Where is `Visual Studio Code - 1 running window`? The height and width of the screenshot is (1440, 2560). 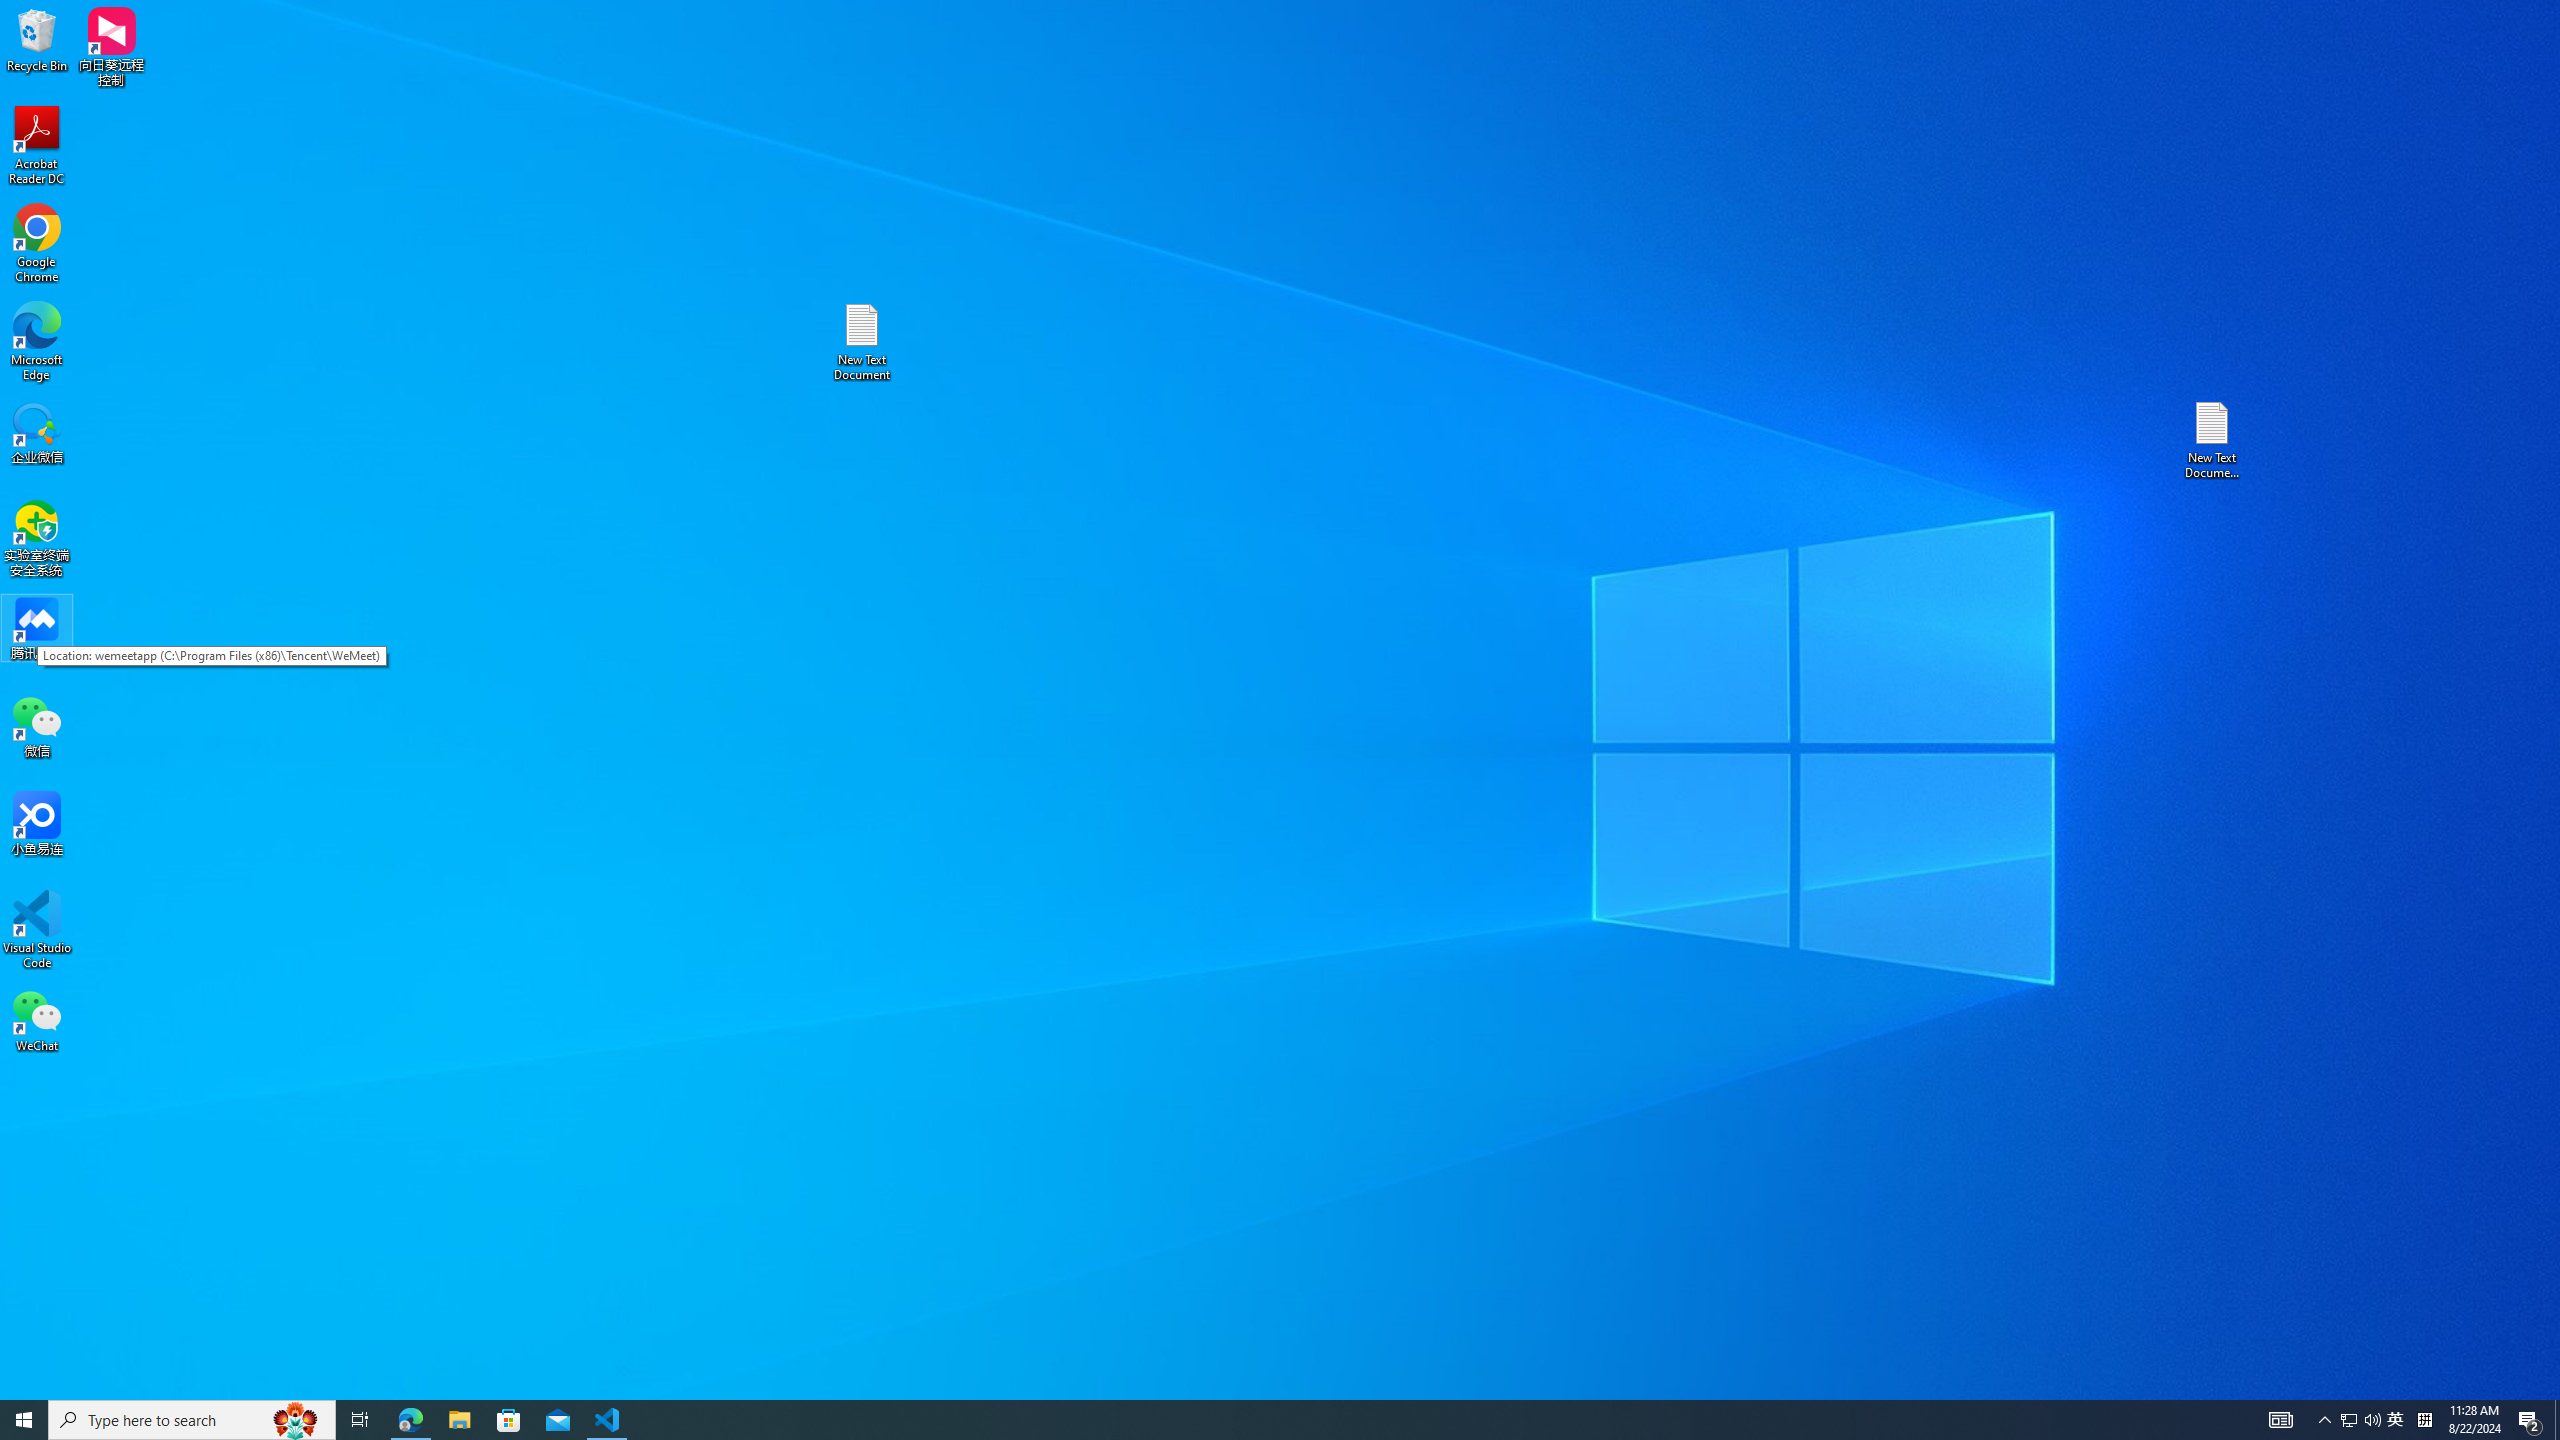 Visual Studio Code - 1 running window is located at coordinates (608, 1420).